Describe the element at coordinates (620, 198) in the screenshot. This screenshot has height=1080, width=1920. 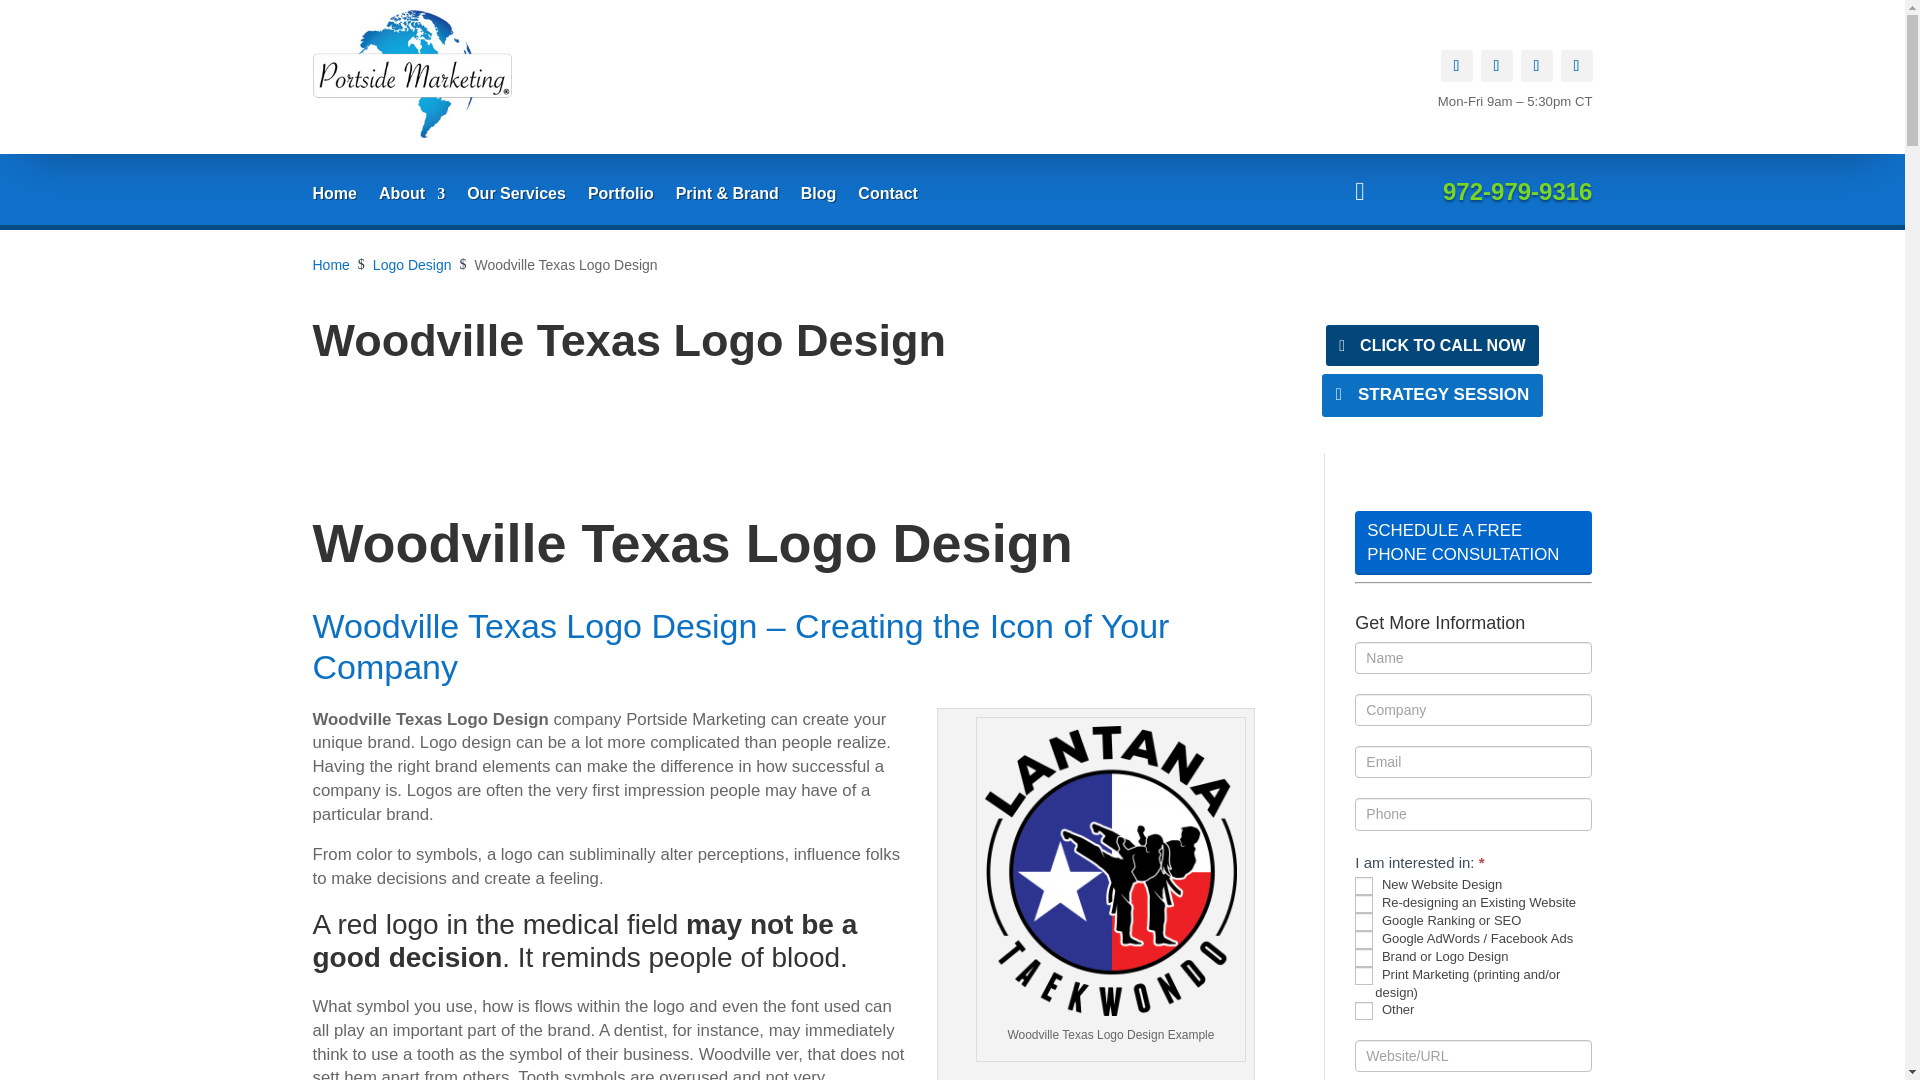
I see `Portfolio` at that location.